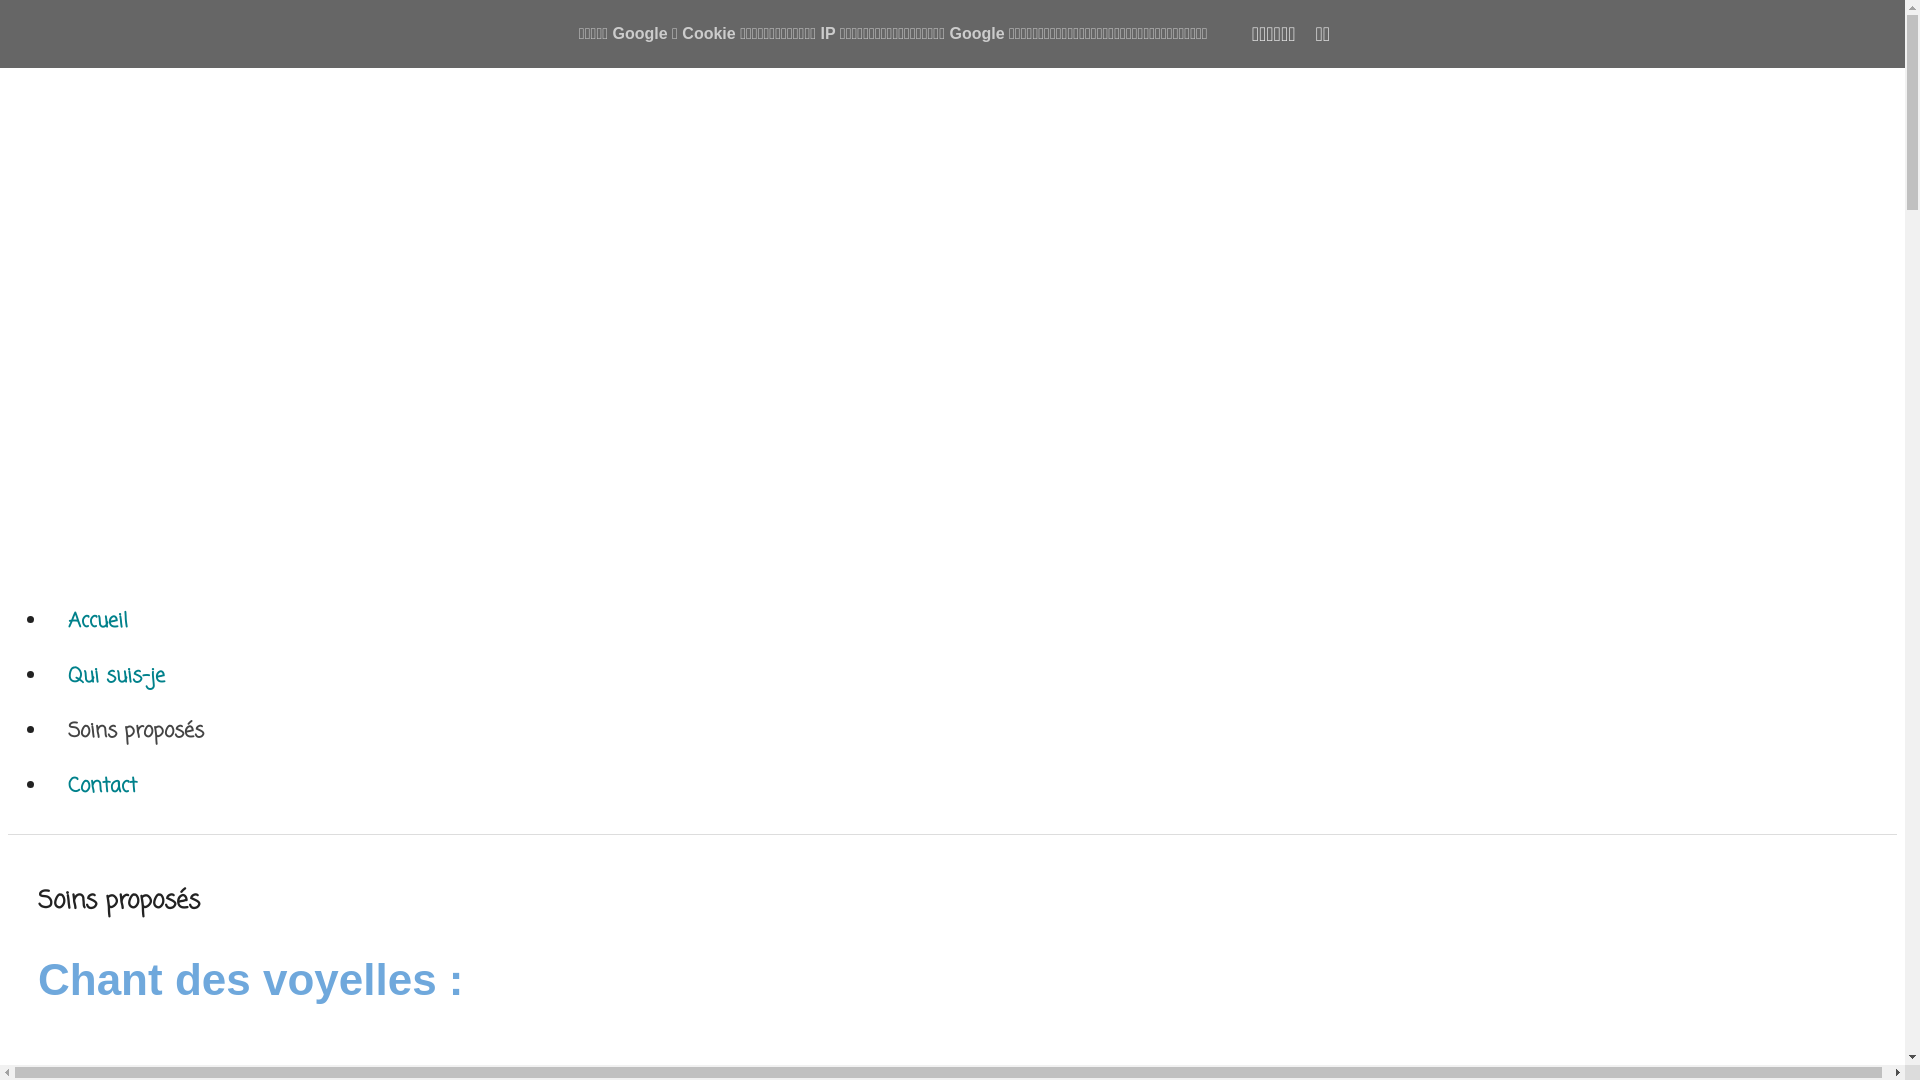 The image size is (1920, 1080). I want to click on Accueil, so click(98, 622).